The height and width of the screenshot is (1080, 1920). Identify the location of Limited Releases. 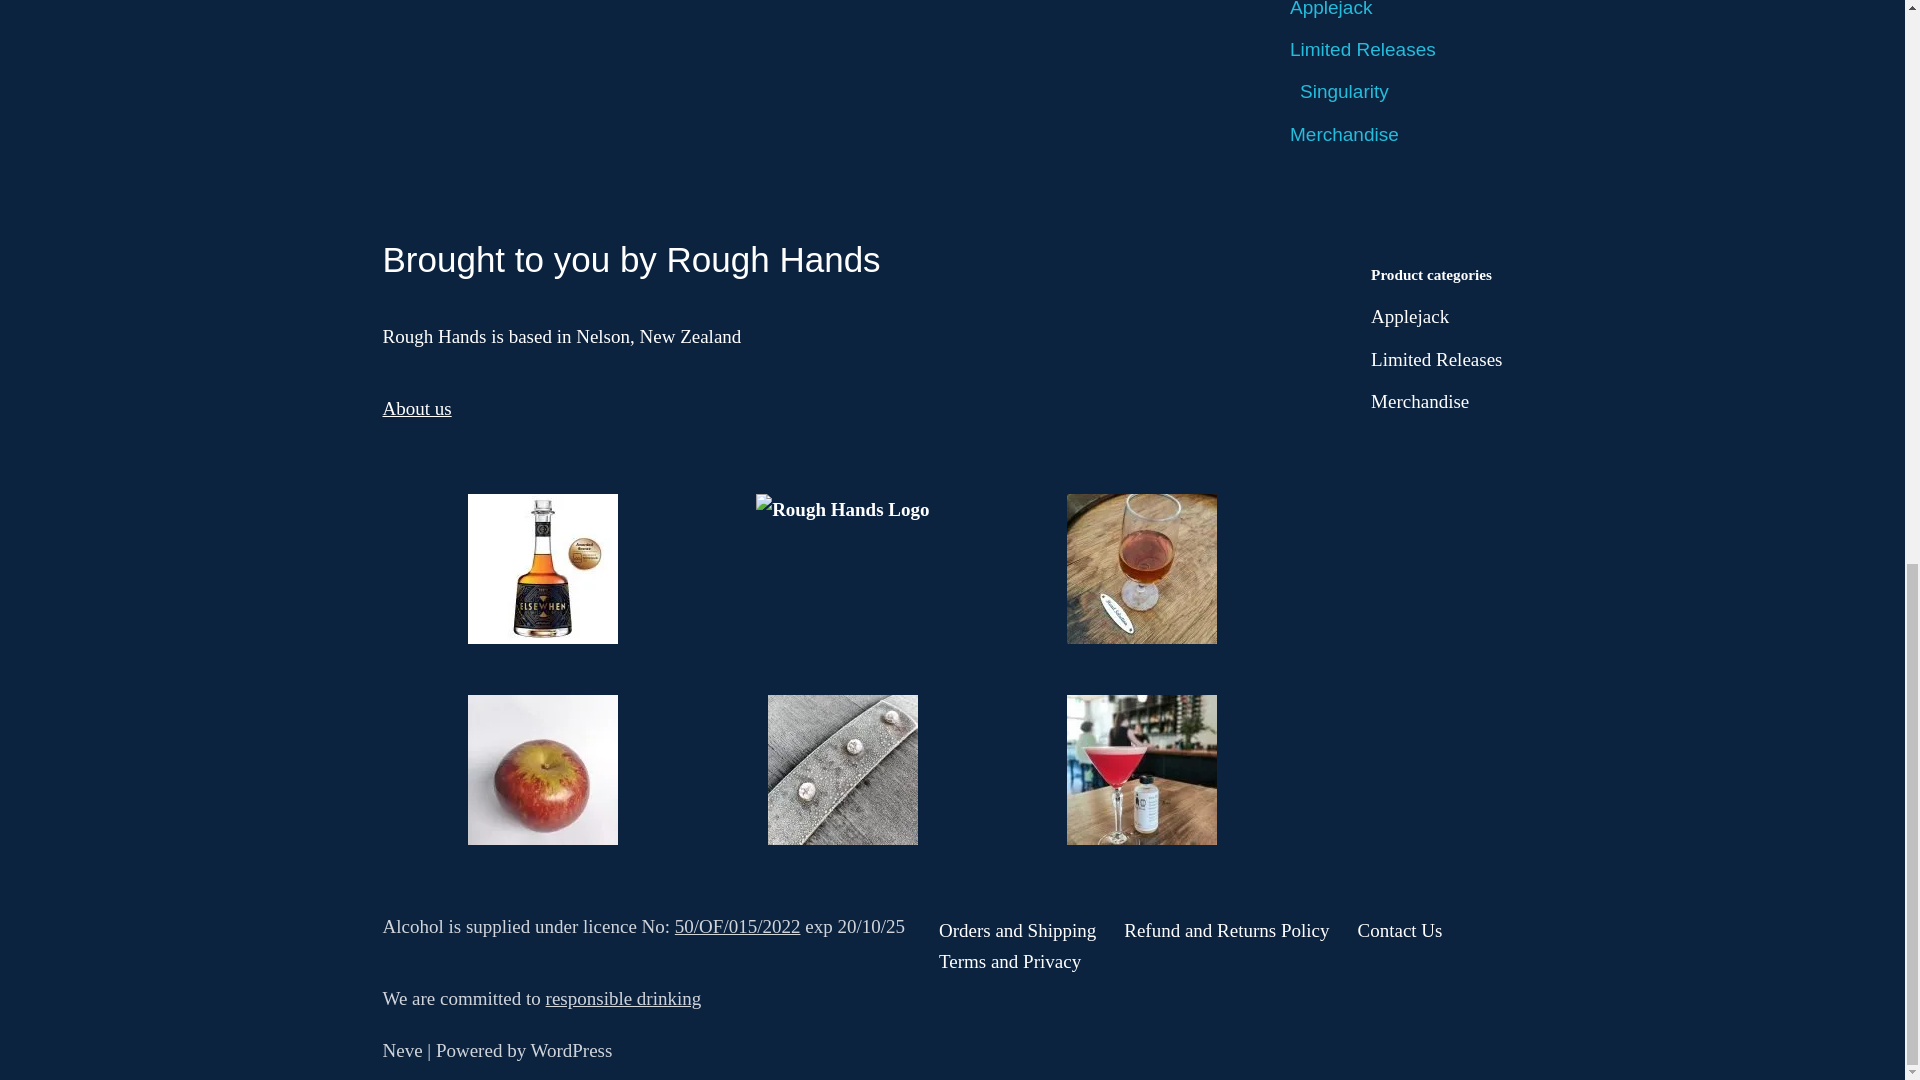
(1363, 49).